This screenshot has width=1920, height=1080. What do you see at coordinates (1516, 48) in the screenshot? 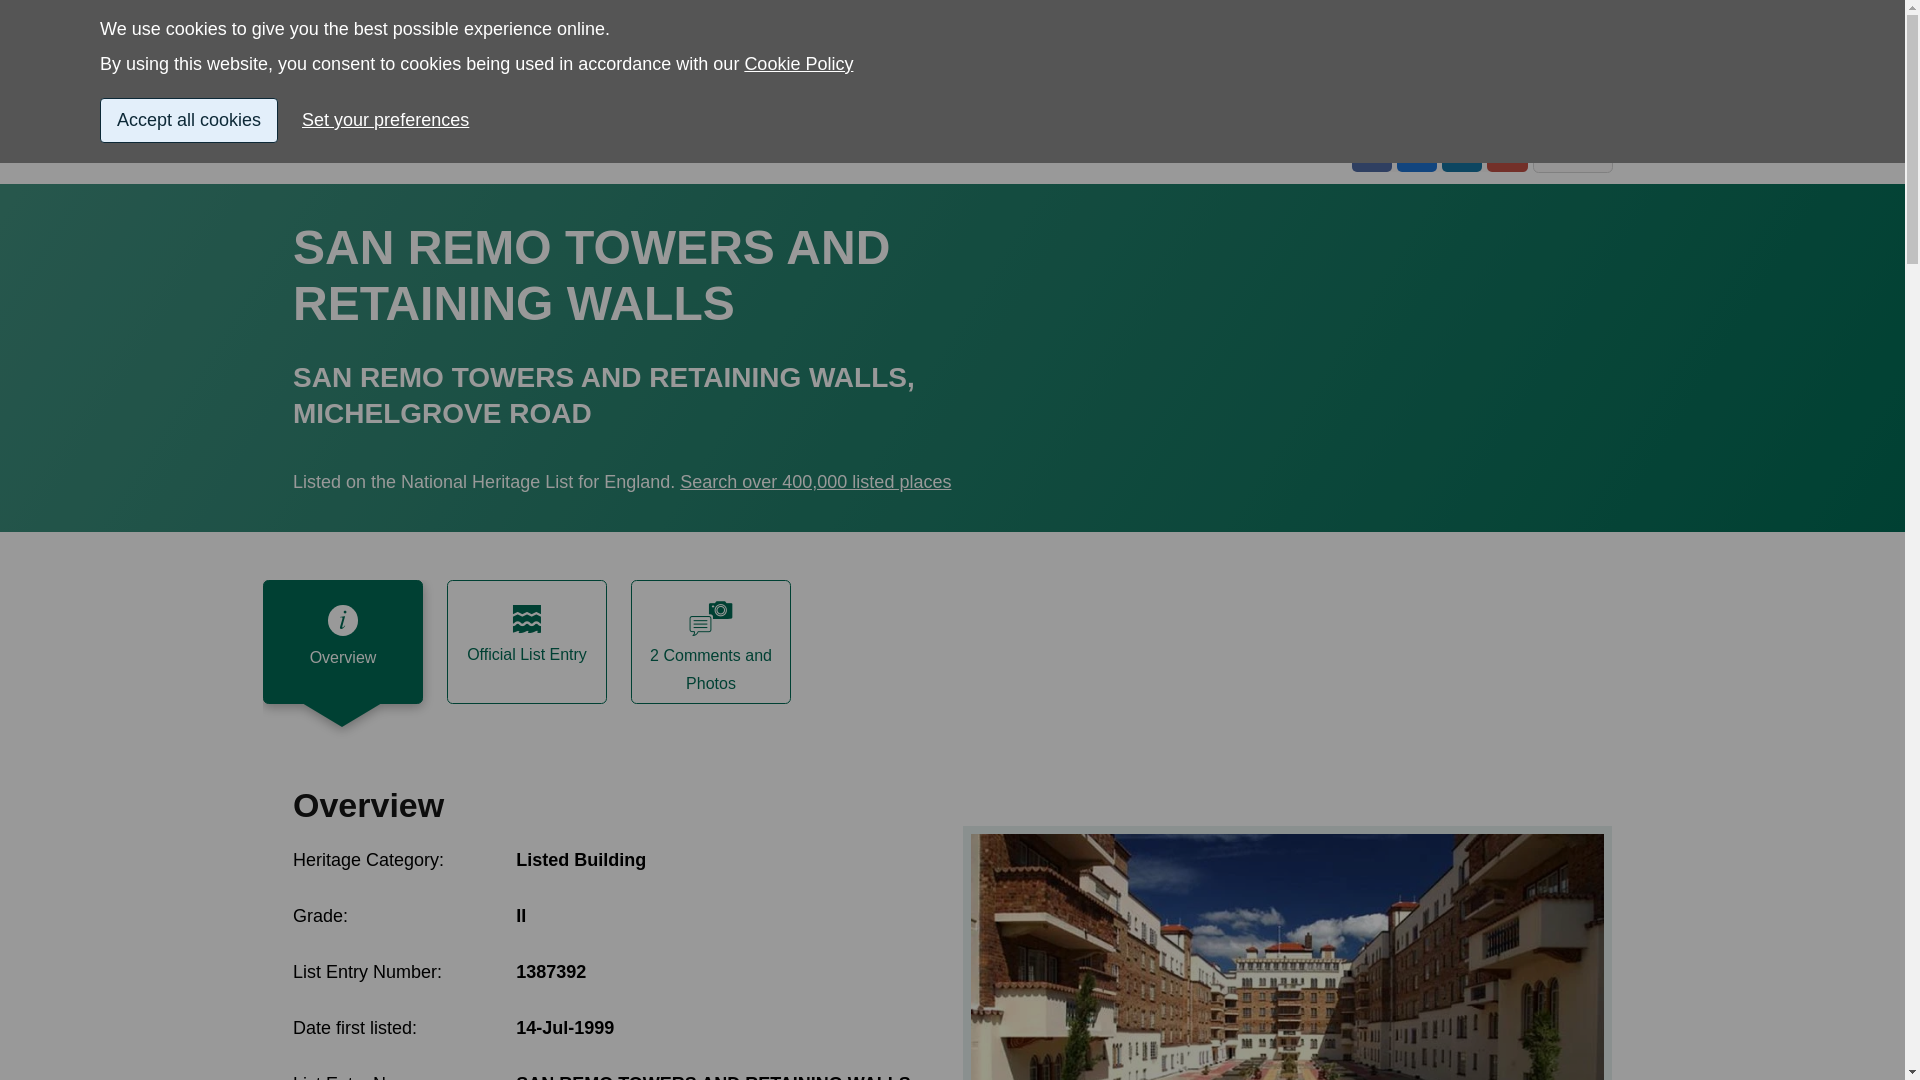
I see `Search the site` at bounding box center [1516, 48].